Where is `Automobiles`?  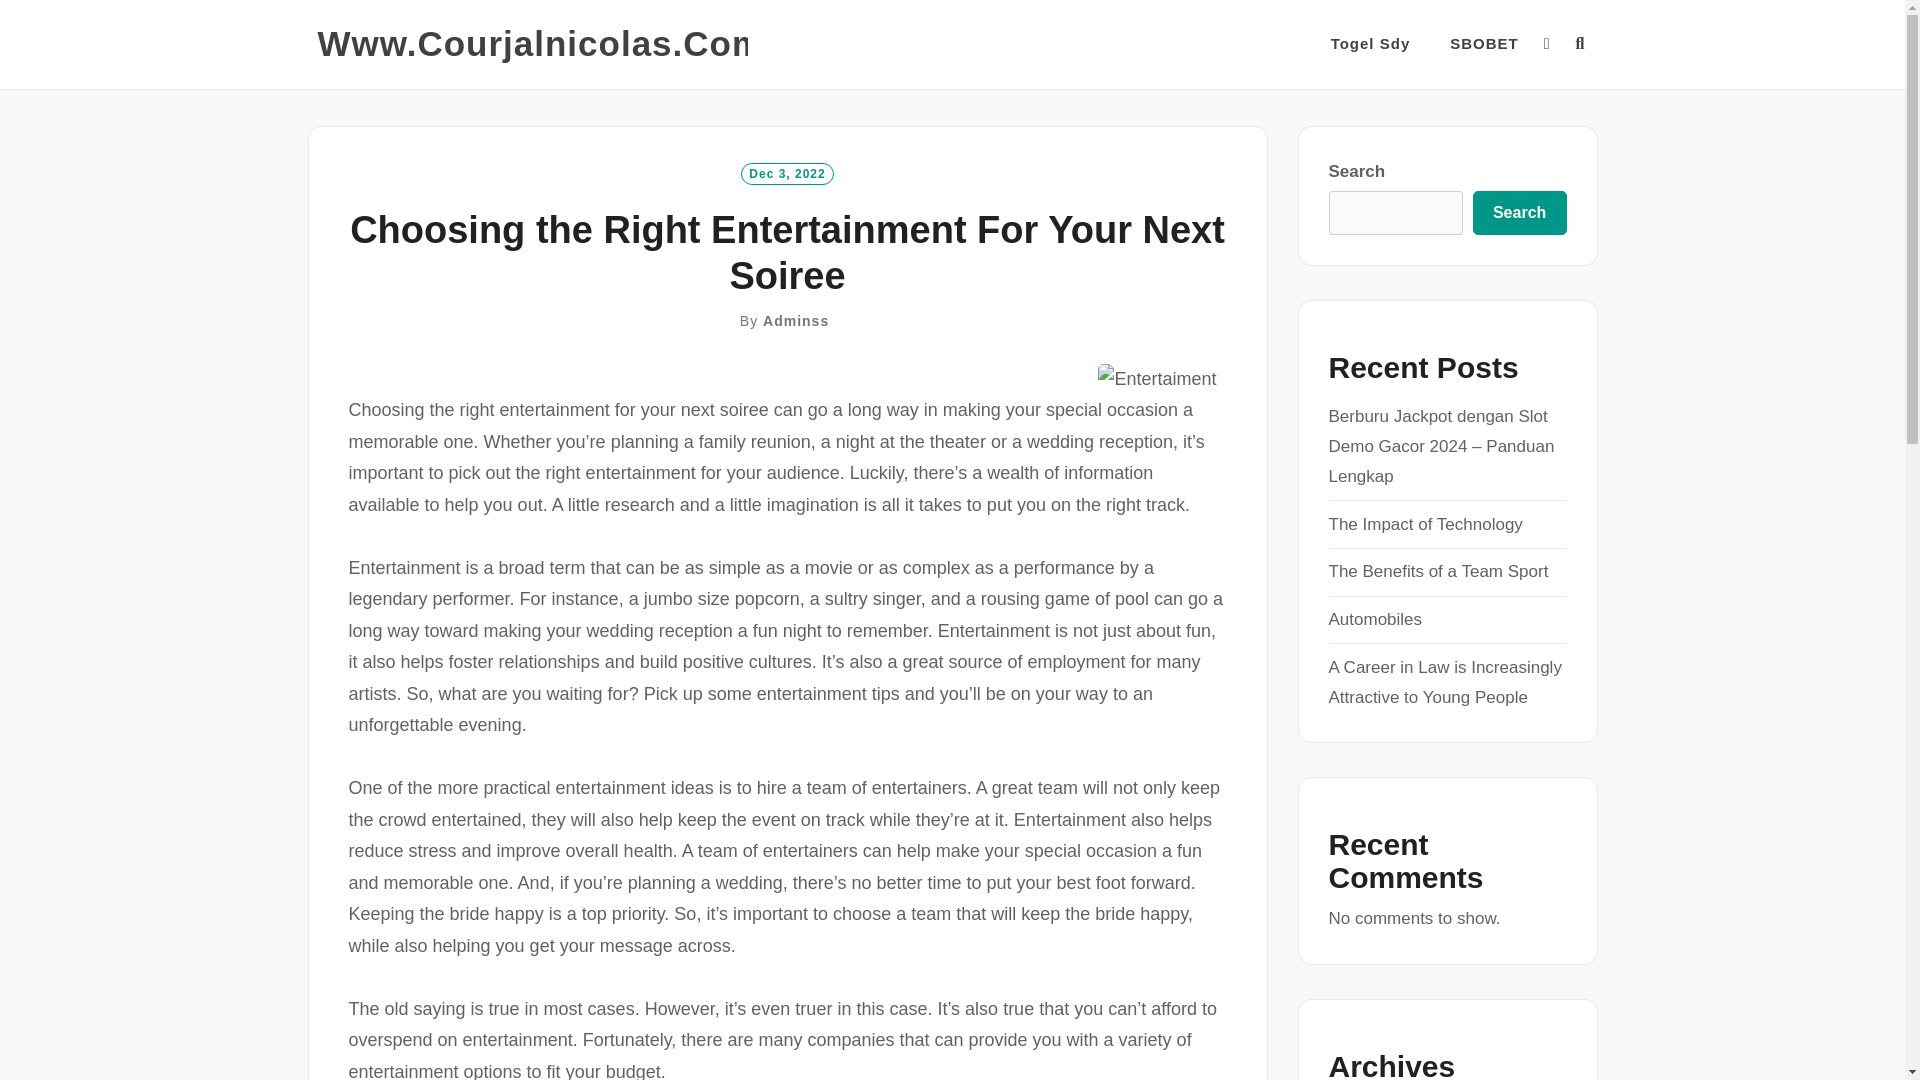
Automobiles is located at coordinates (1375, 619).